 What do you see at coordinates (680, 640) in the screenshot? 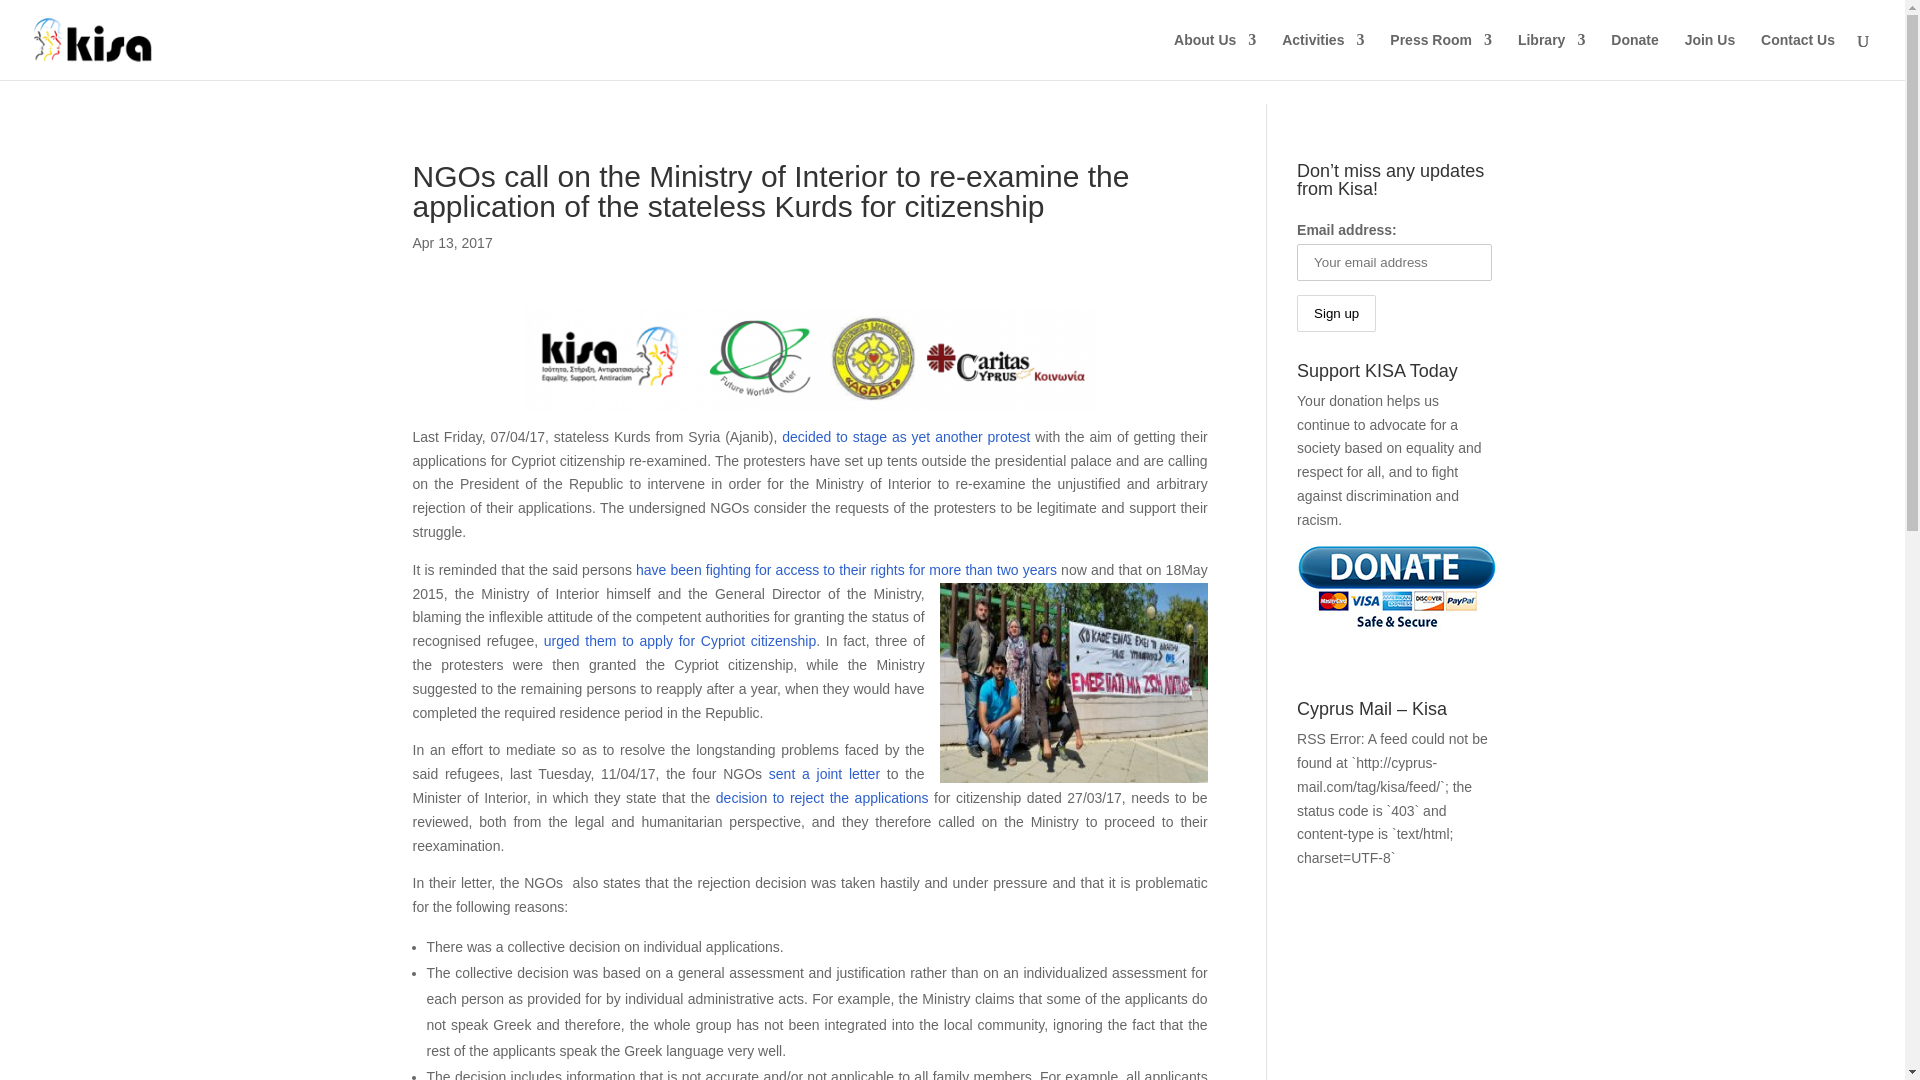
I see `urged them to apply for Cypriot citizenship` at bounding box center [680, 640].